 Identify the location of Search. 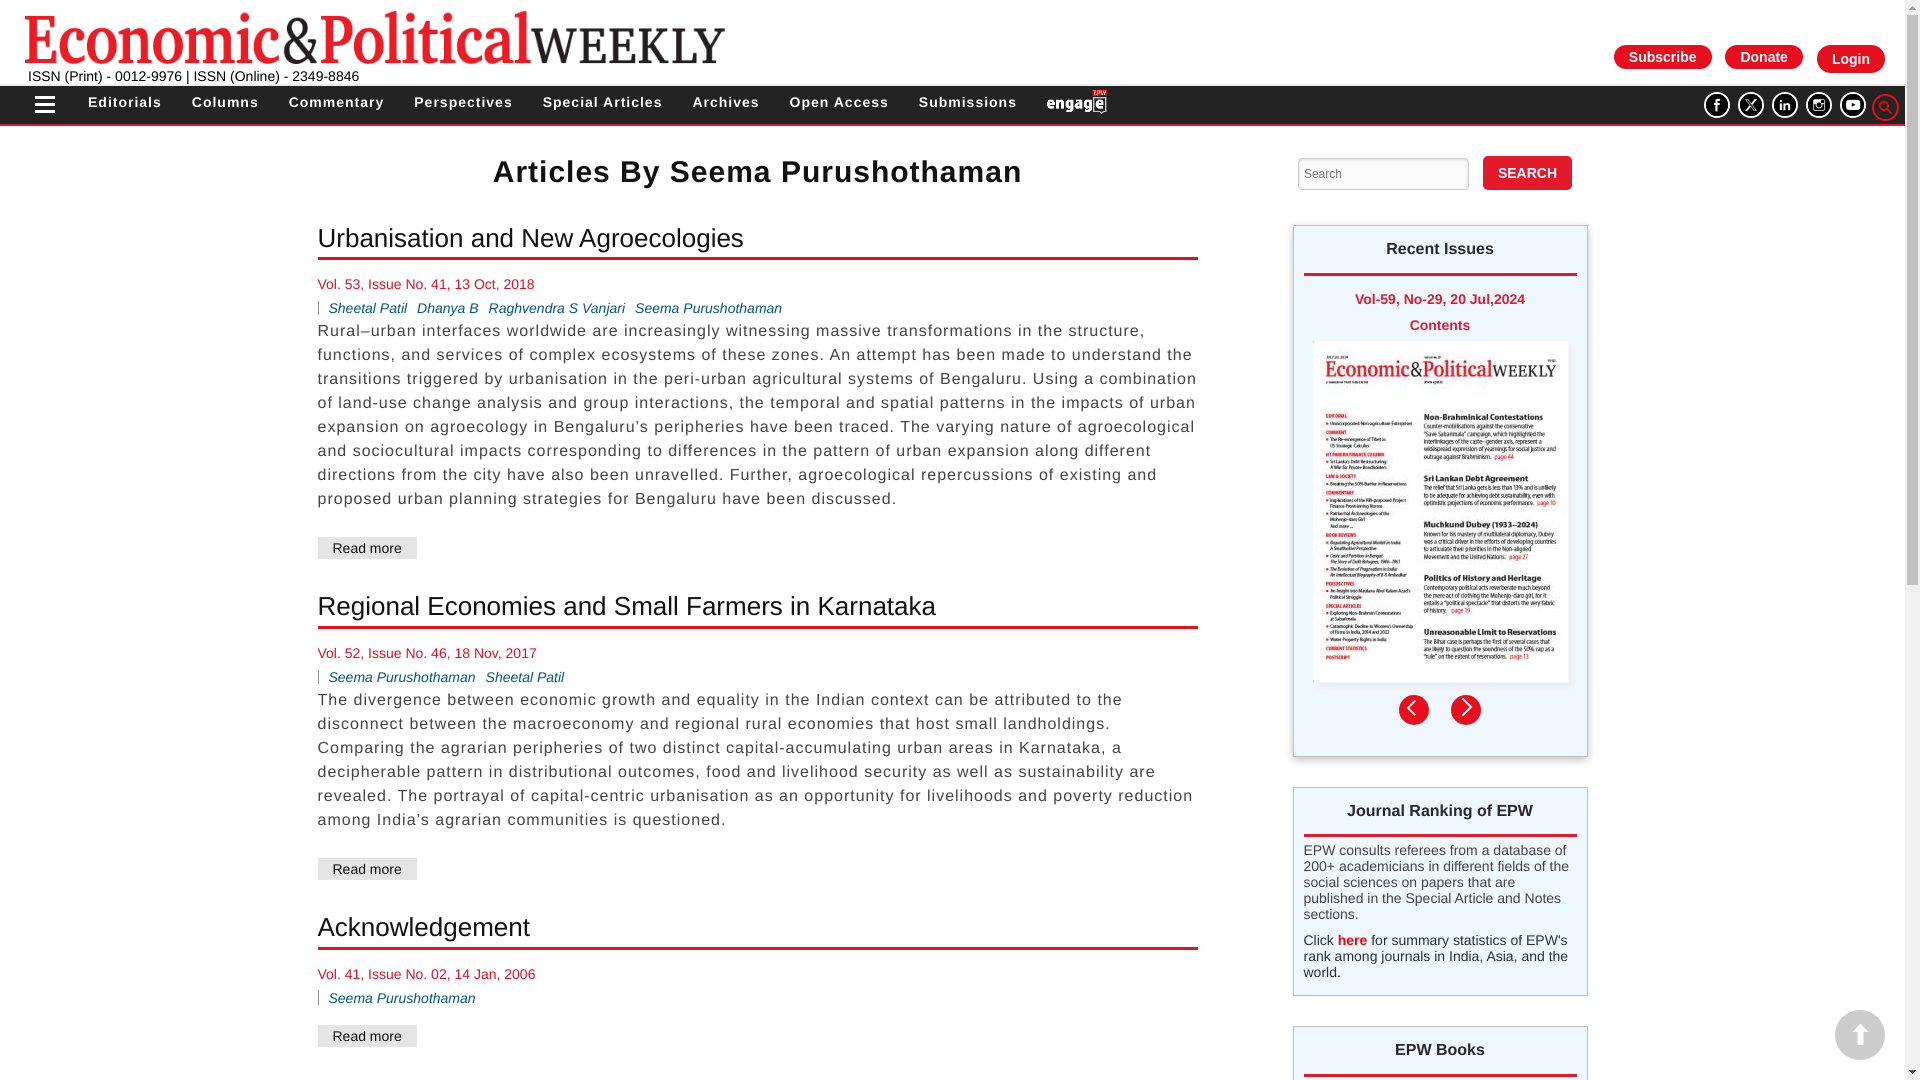
(1527, 172).